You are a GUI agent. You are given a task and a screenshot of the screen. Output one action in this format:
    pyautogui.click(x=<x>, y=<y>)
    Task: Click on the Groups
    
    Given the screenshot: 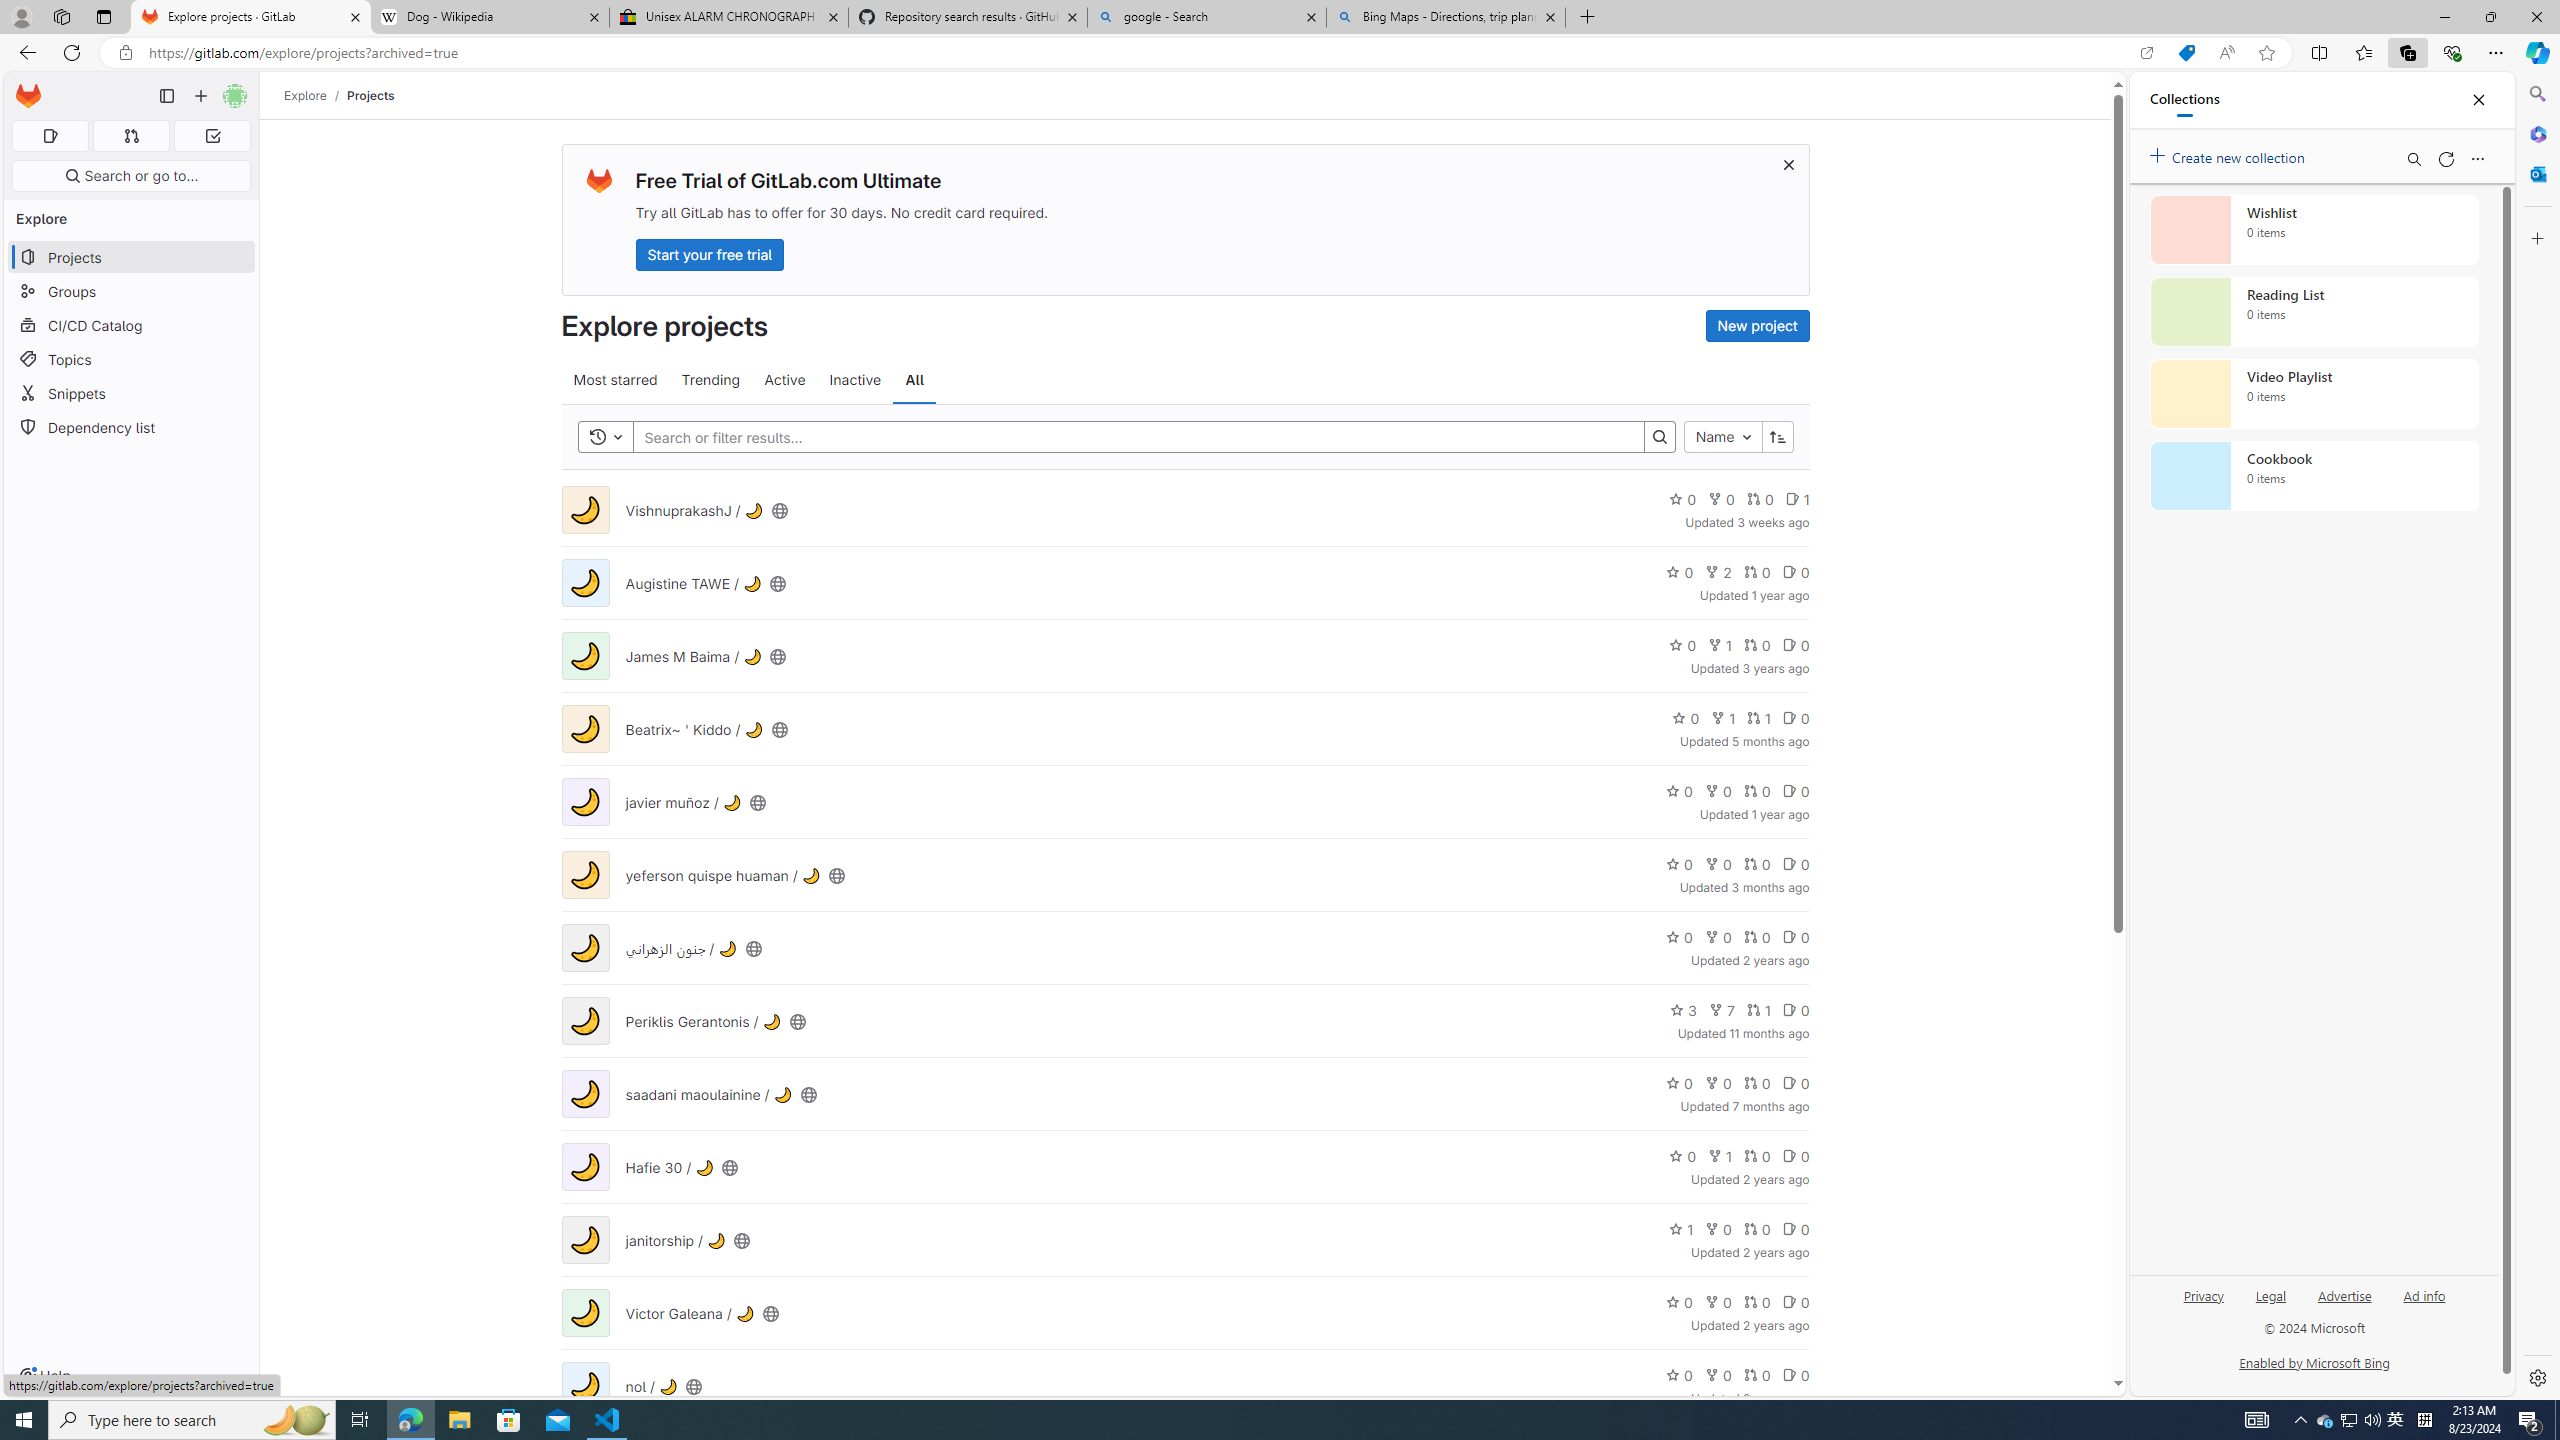 What is the action you would take?
    pyautogui.click(x=132, y=292)
    